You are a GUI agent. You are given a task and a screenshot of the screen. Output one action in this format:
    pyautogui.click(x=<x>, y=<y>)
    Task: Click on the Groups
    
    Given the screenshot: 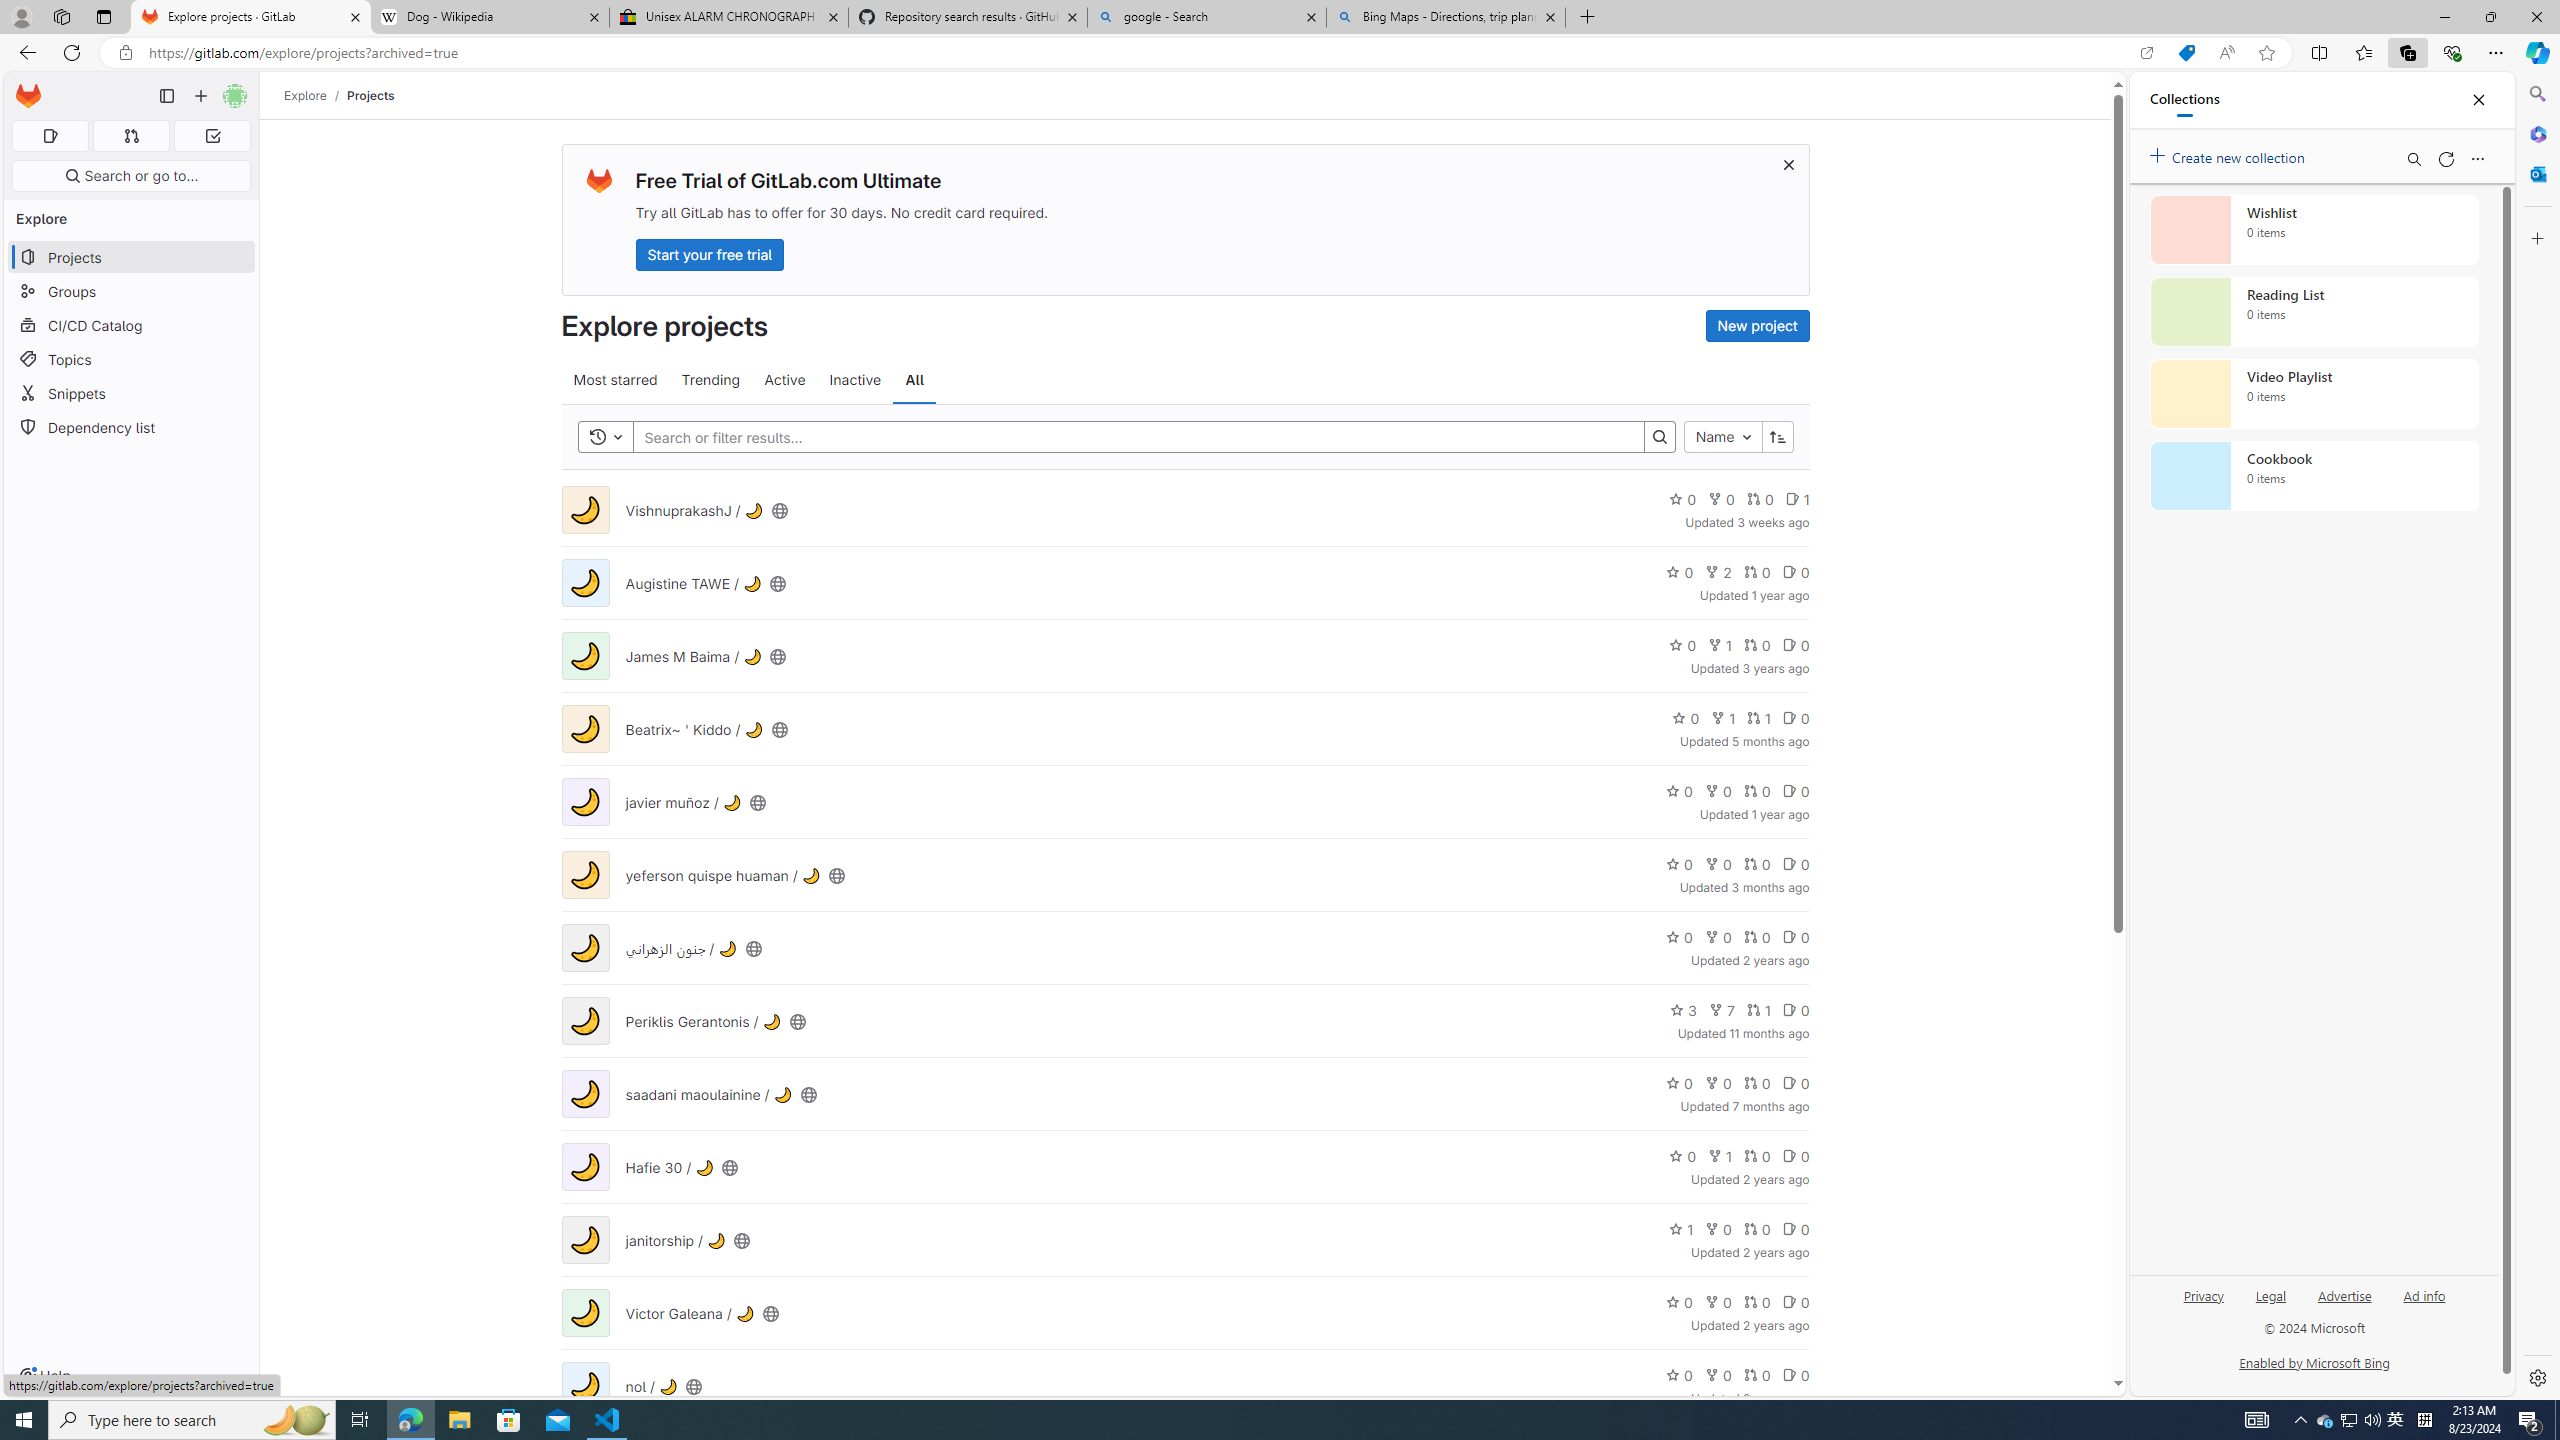 What is the action you would take?
    pyautogui.click(x=132, y=292)
    